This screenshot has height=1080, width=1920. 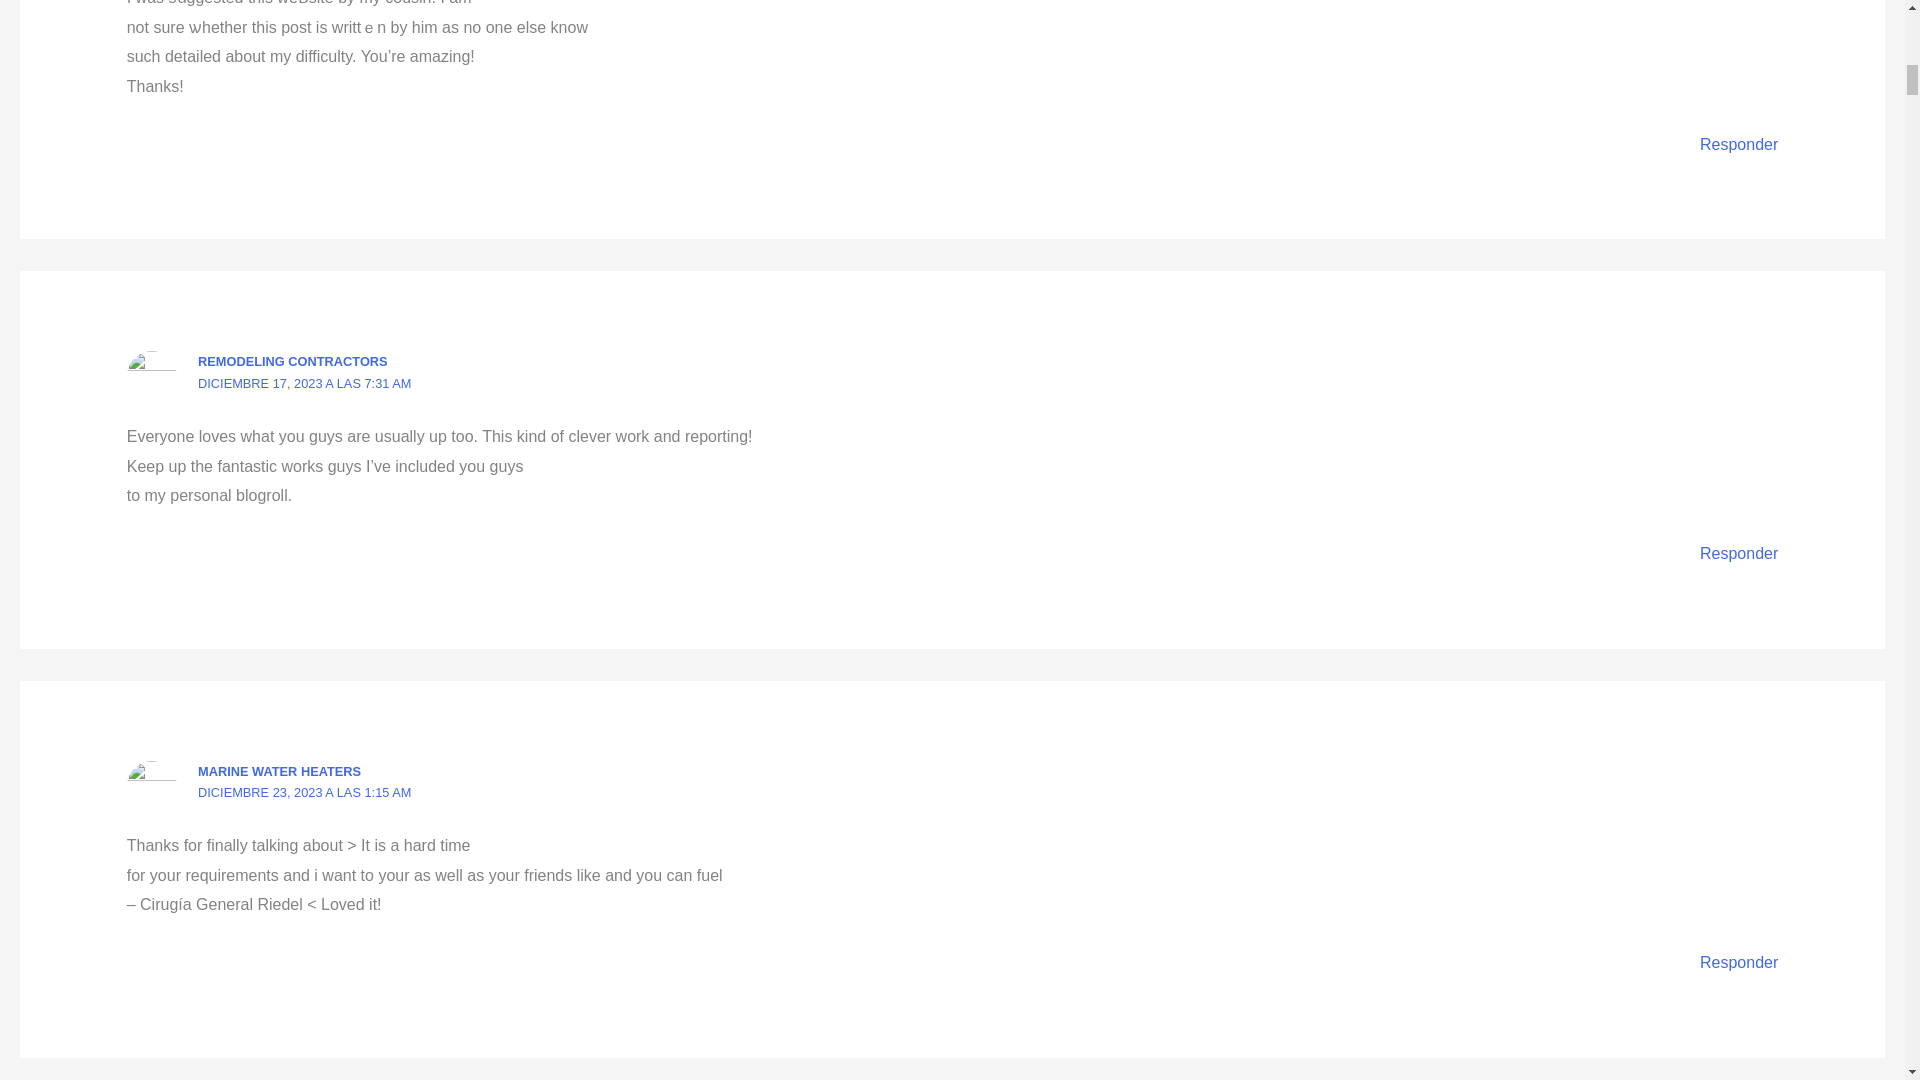 What do you see at coordinates (1738, 962) in the screenshot?
I see `Responder` at bounding box center [1738, 962].